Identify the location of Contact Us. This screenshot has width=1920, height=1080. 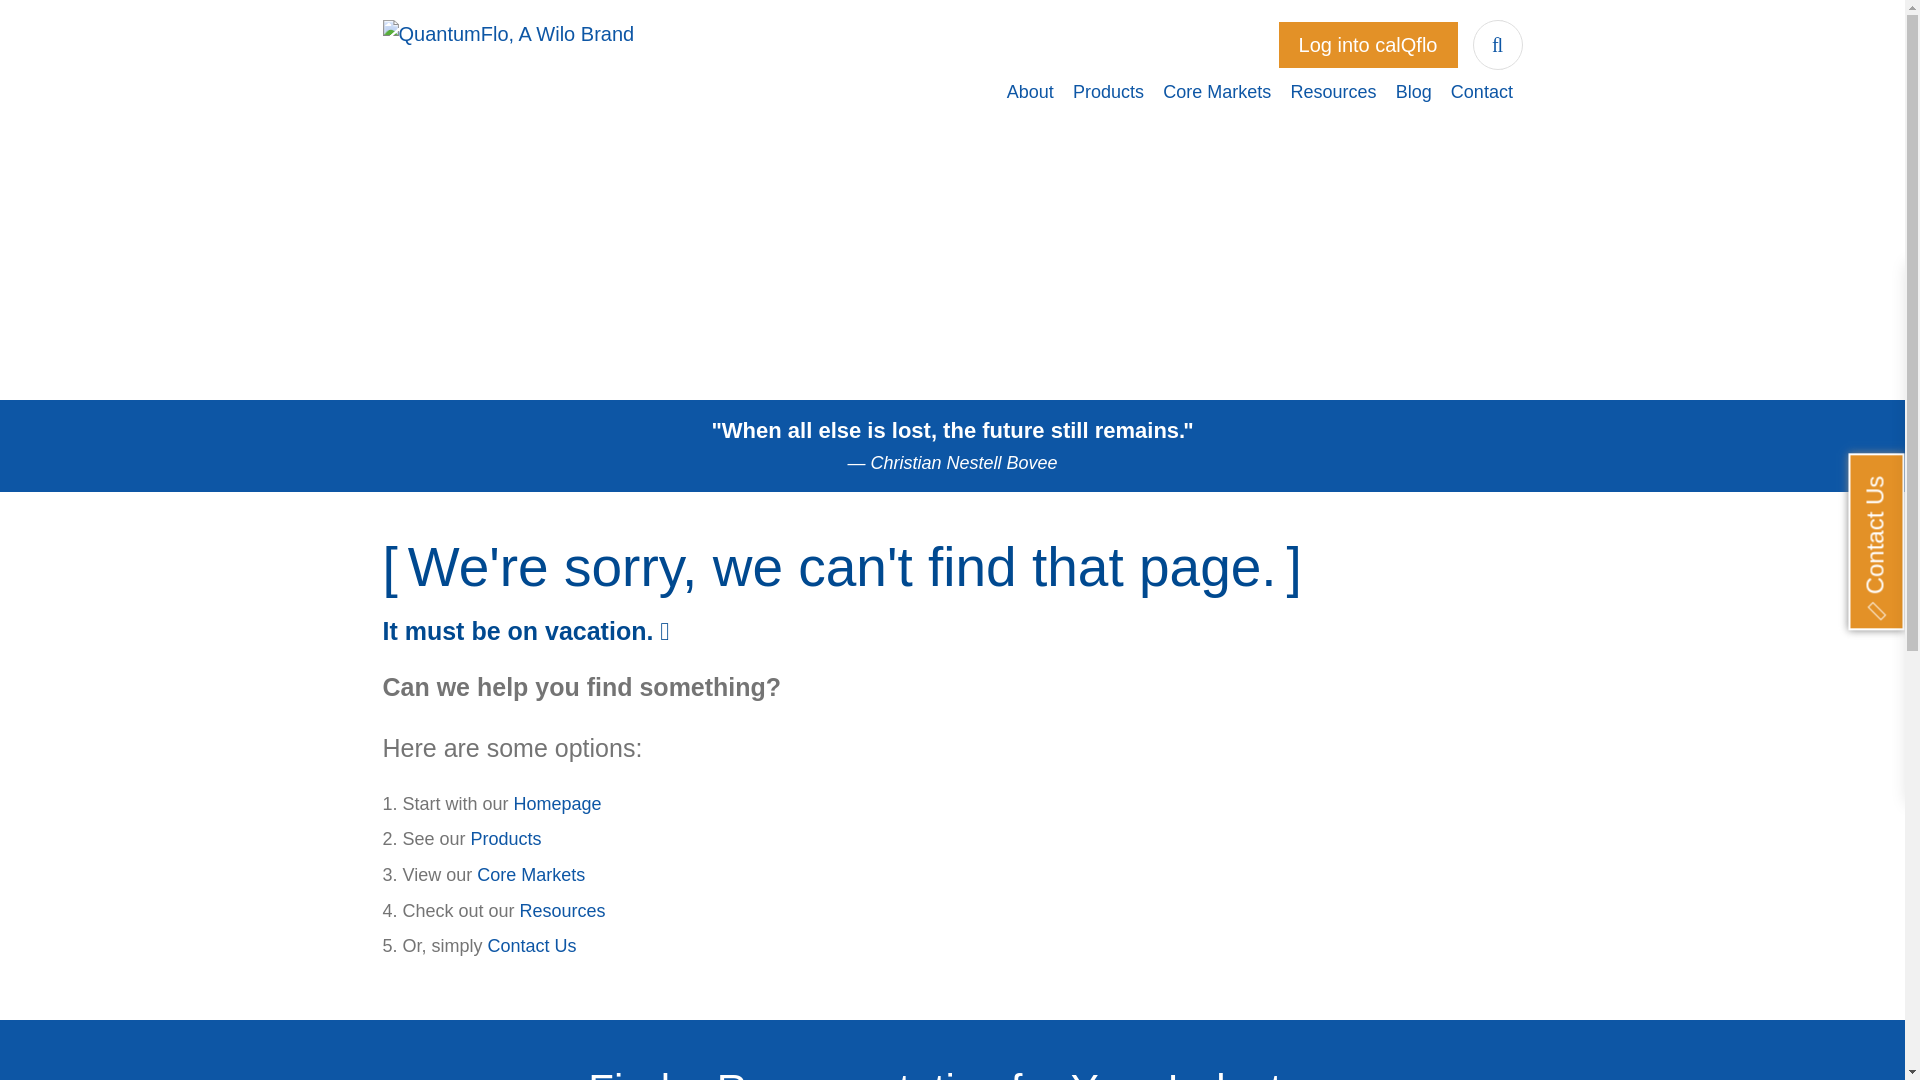
(532, 946).